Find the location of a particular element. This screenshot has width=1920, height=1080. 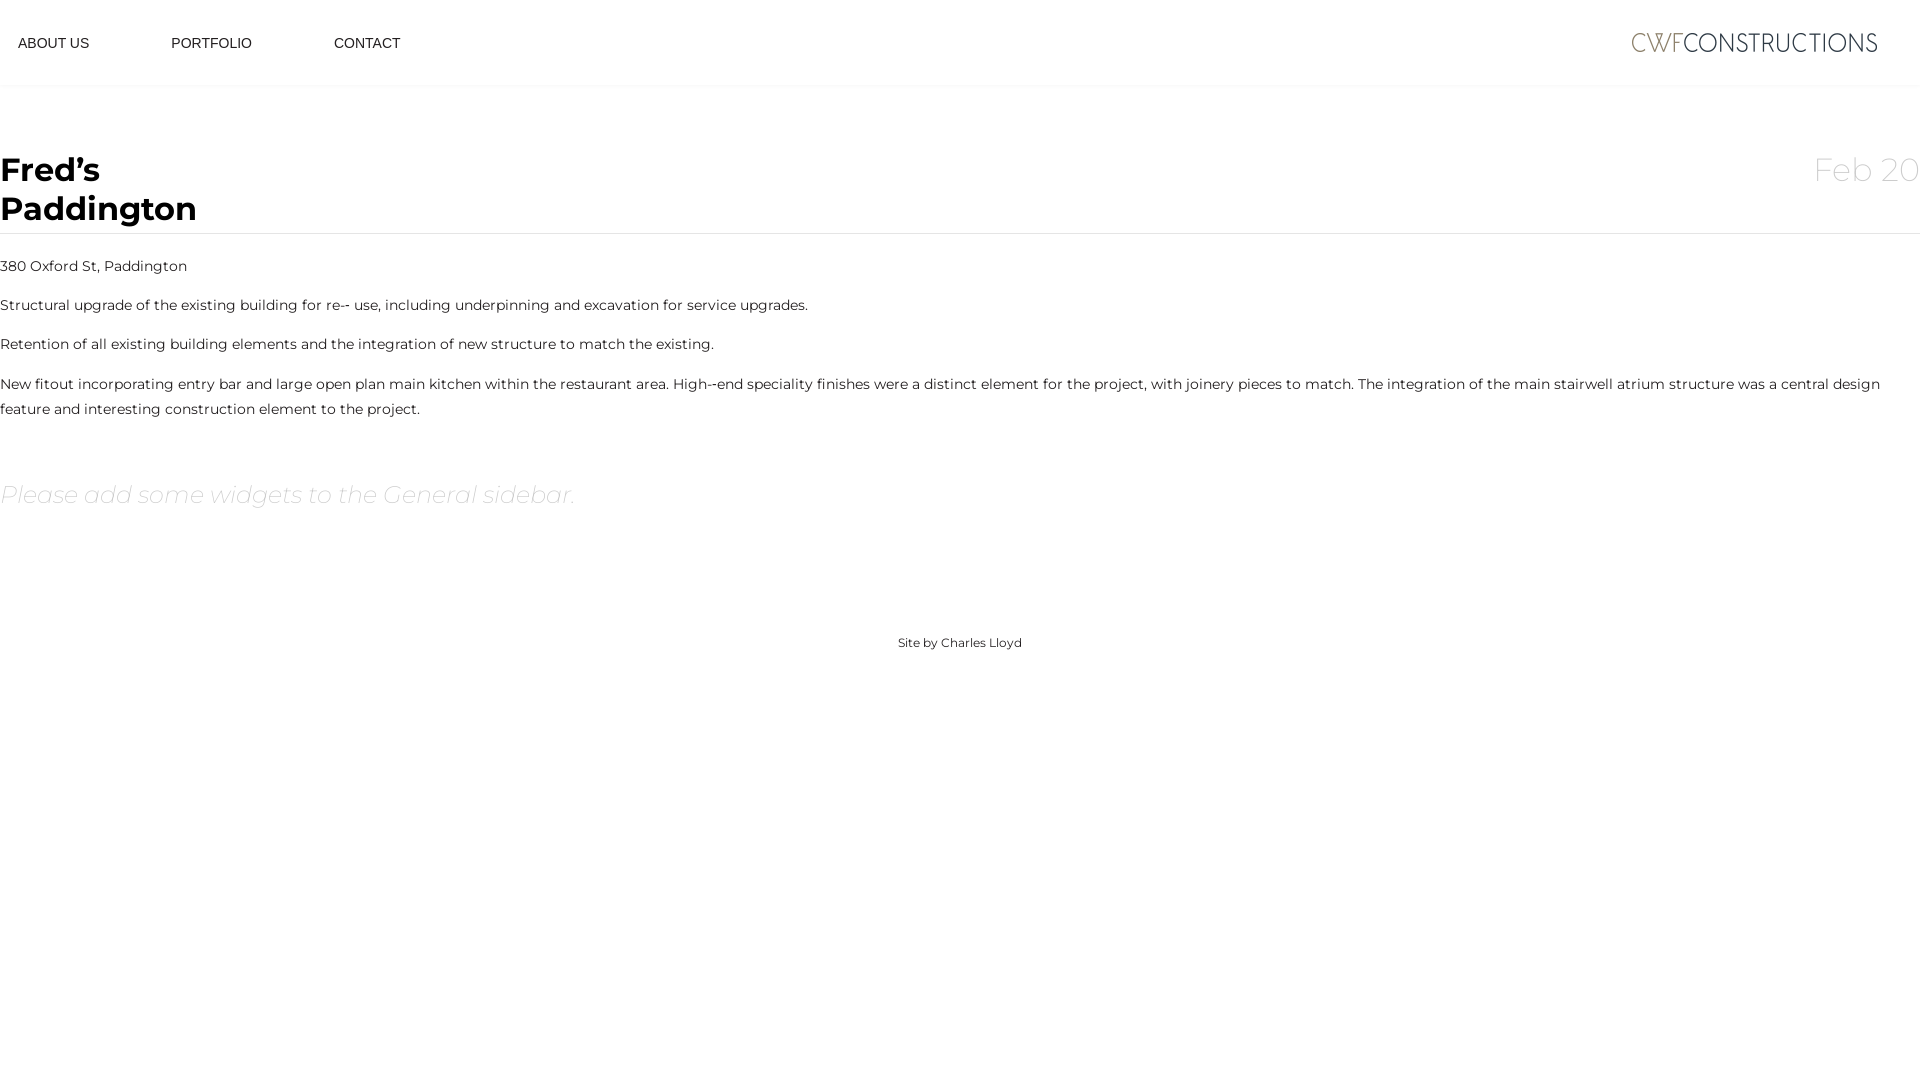

ABOUT US is located at coordinates (54, 55).